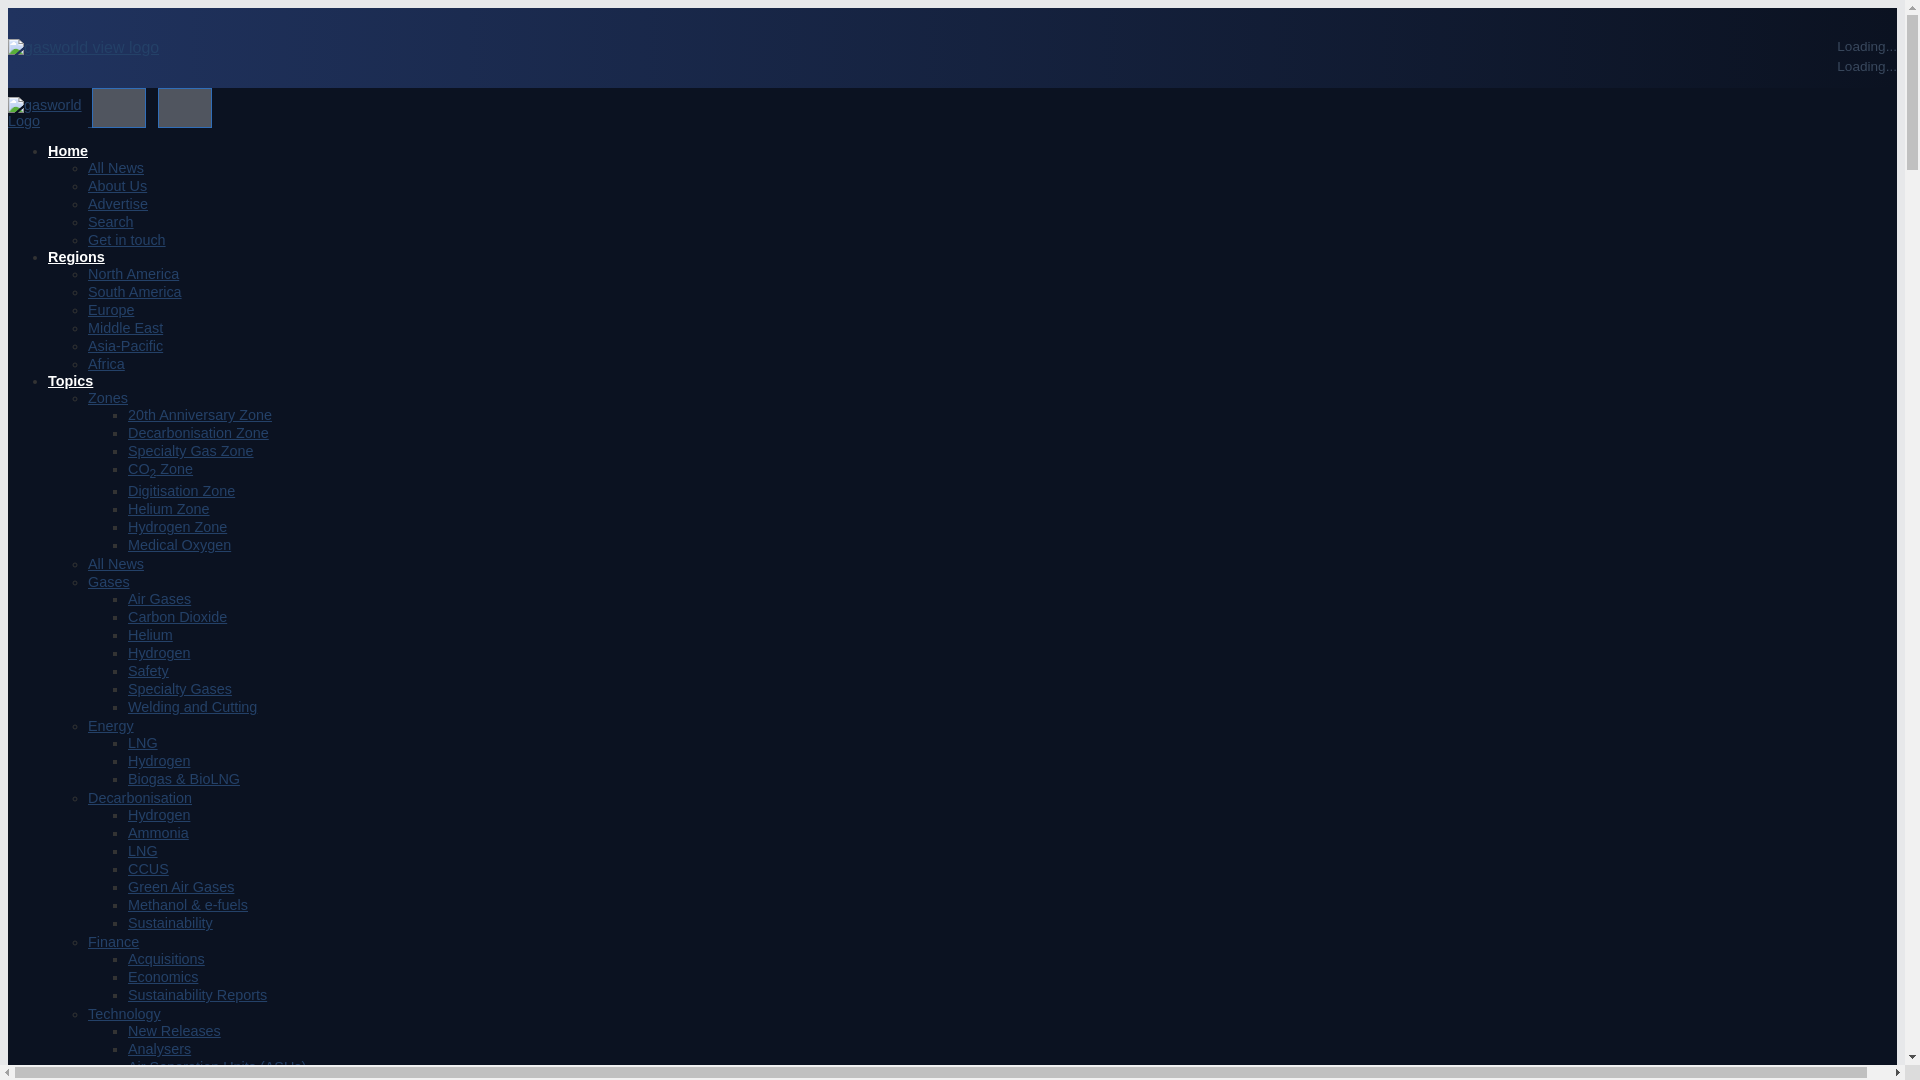 Image resolution: width=1920 pixels, height=1080 pixels. Describe the element at coordinates (150, 634) in the screenshot. I see `Helium` at that location.